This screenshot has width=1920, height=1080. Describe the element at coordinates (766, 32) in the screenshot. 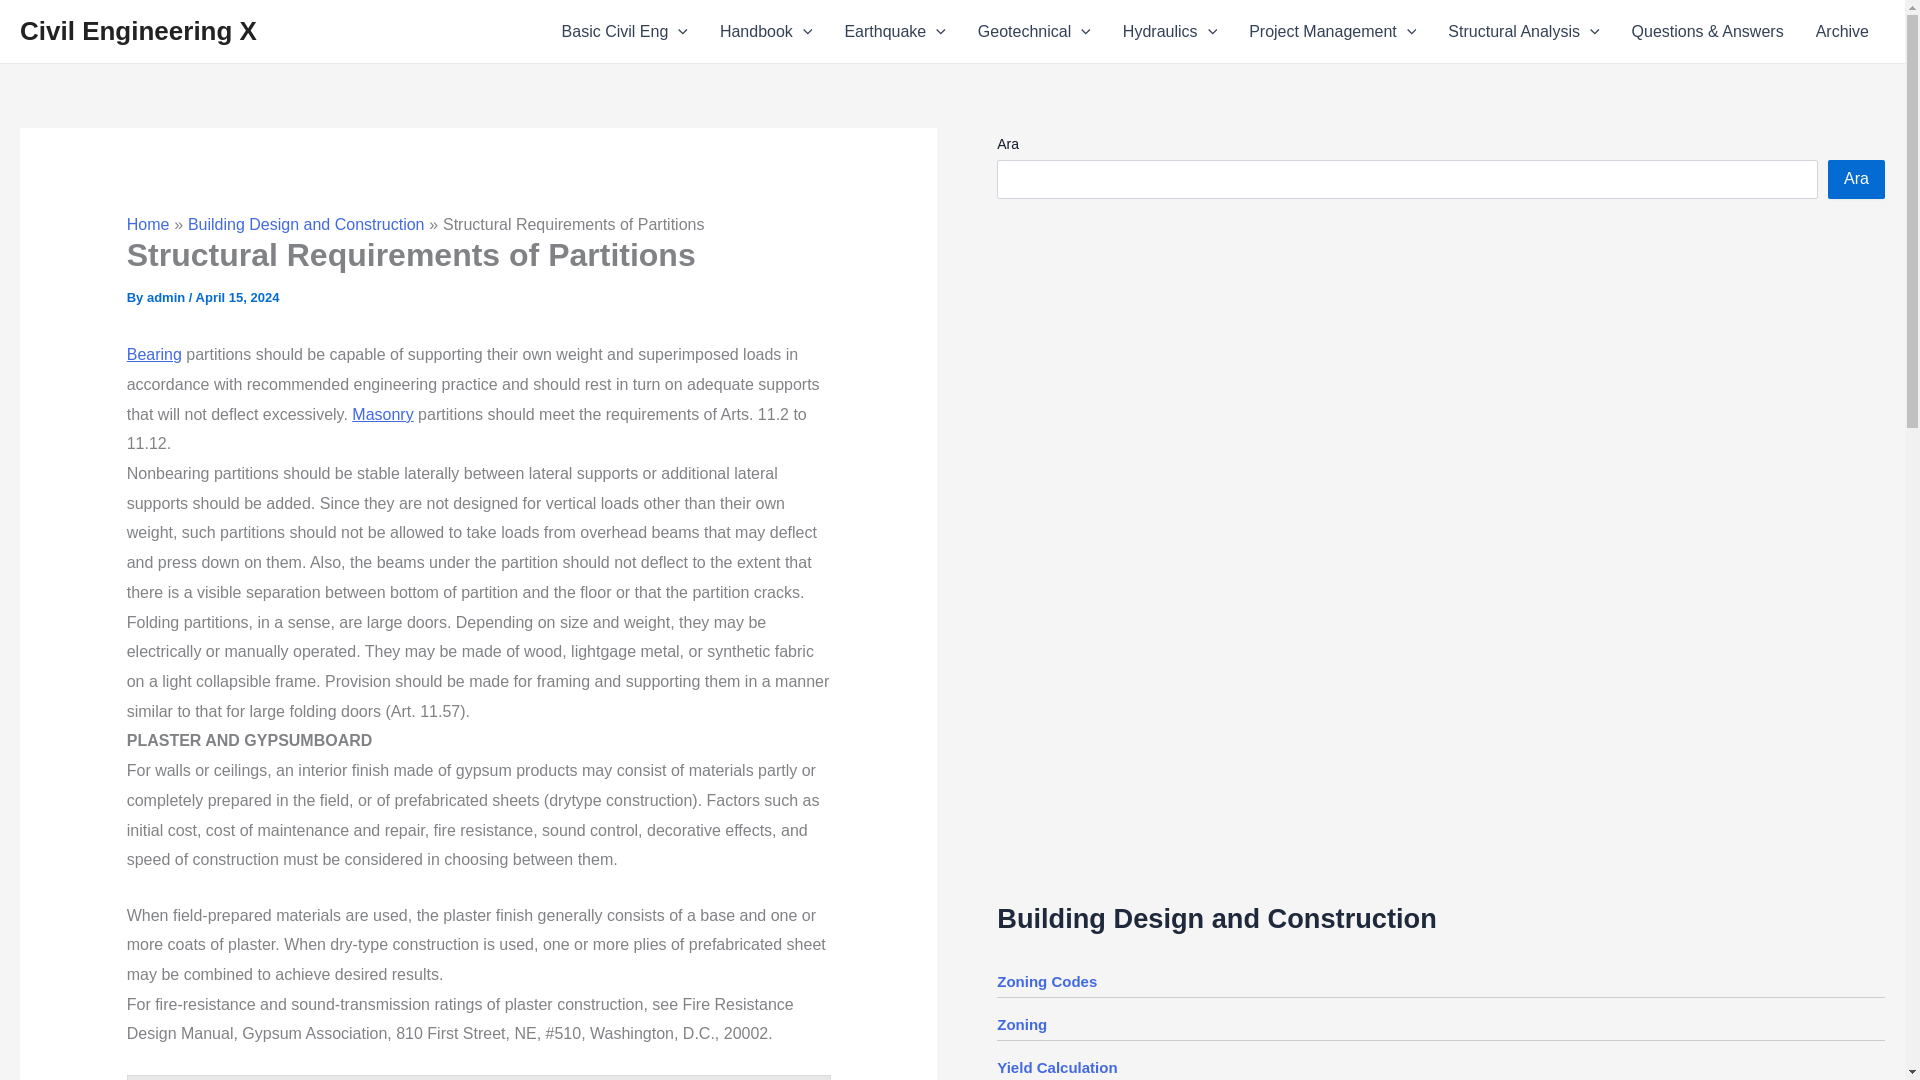

I see `Handbook` at that location.